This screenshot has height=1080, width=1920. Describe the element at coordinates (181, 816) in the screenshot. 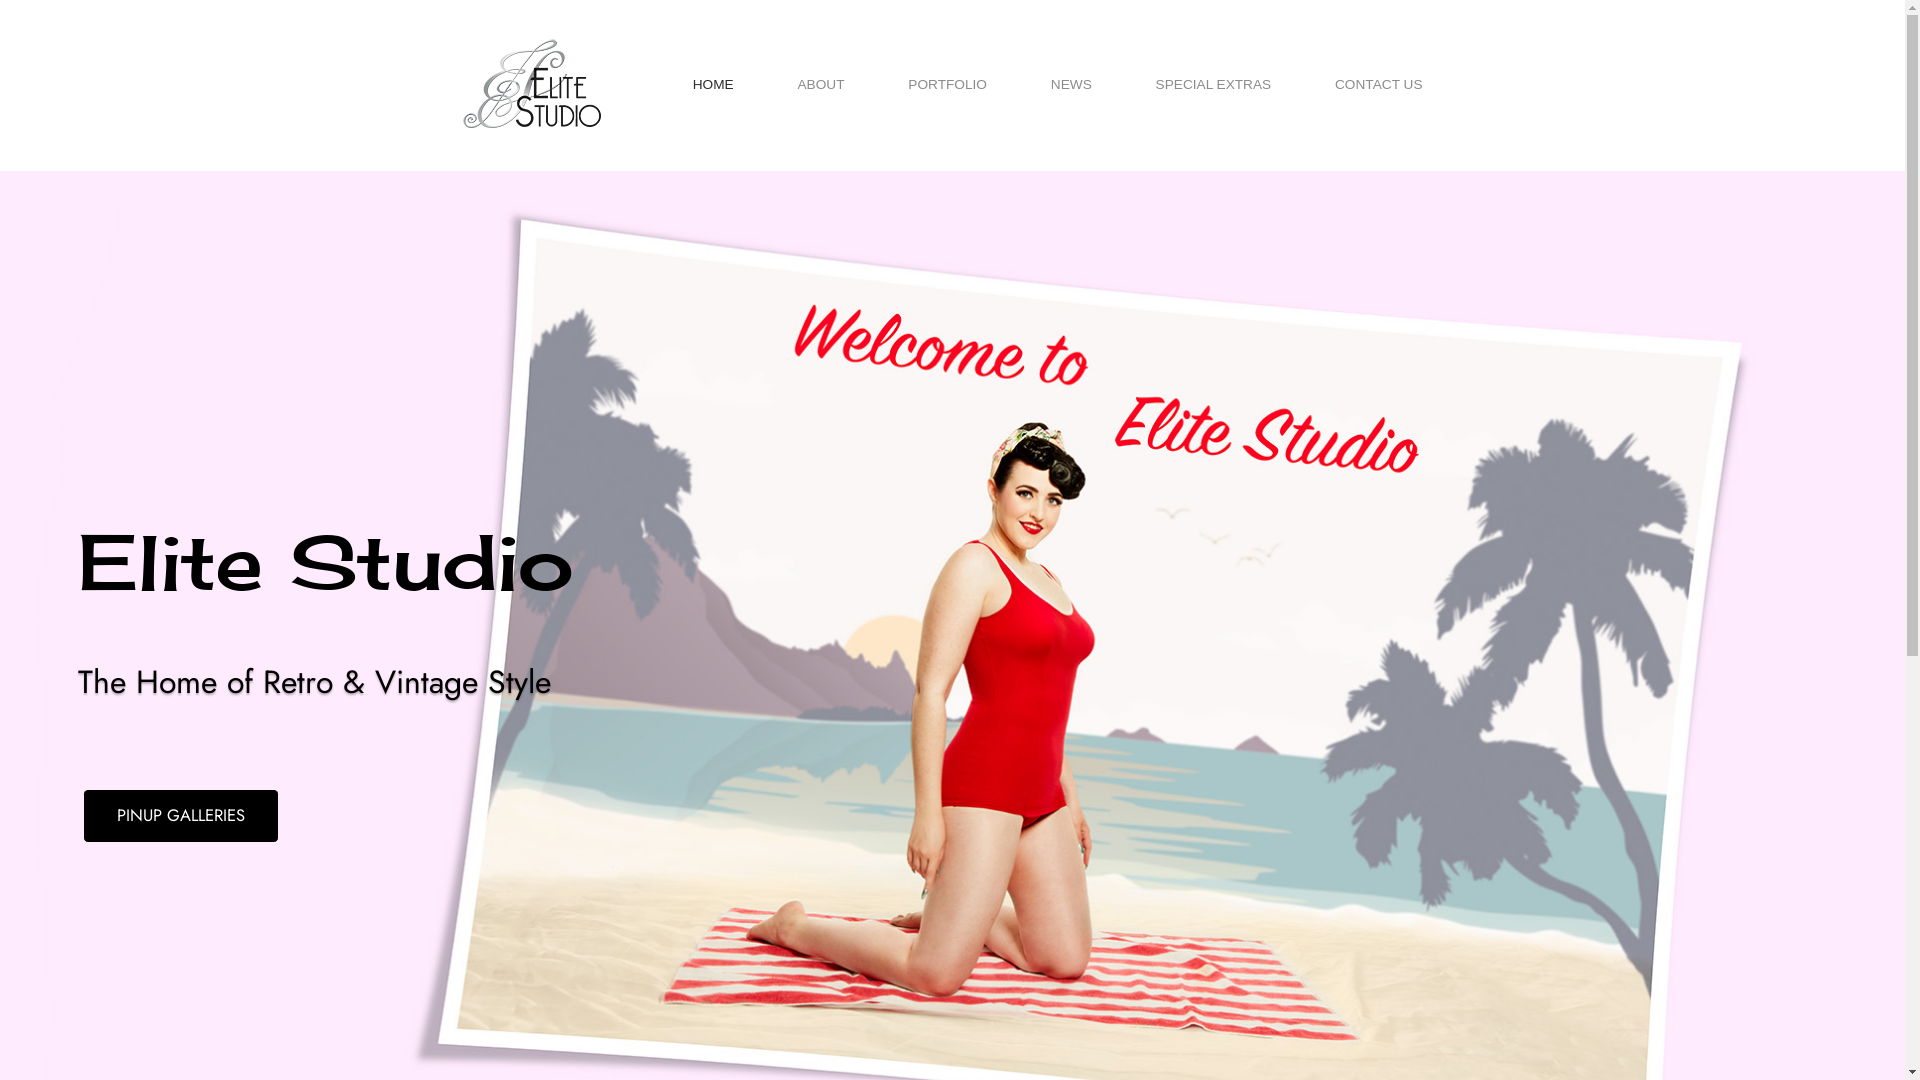

I see `PINUP GALLERIES` at that location.